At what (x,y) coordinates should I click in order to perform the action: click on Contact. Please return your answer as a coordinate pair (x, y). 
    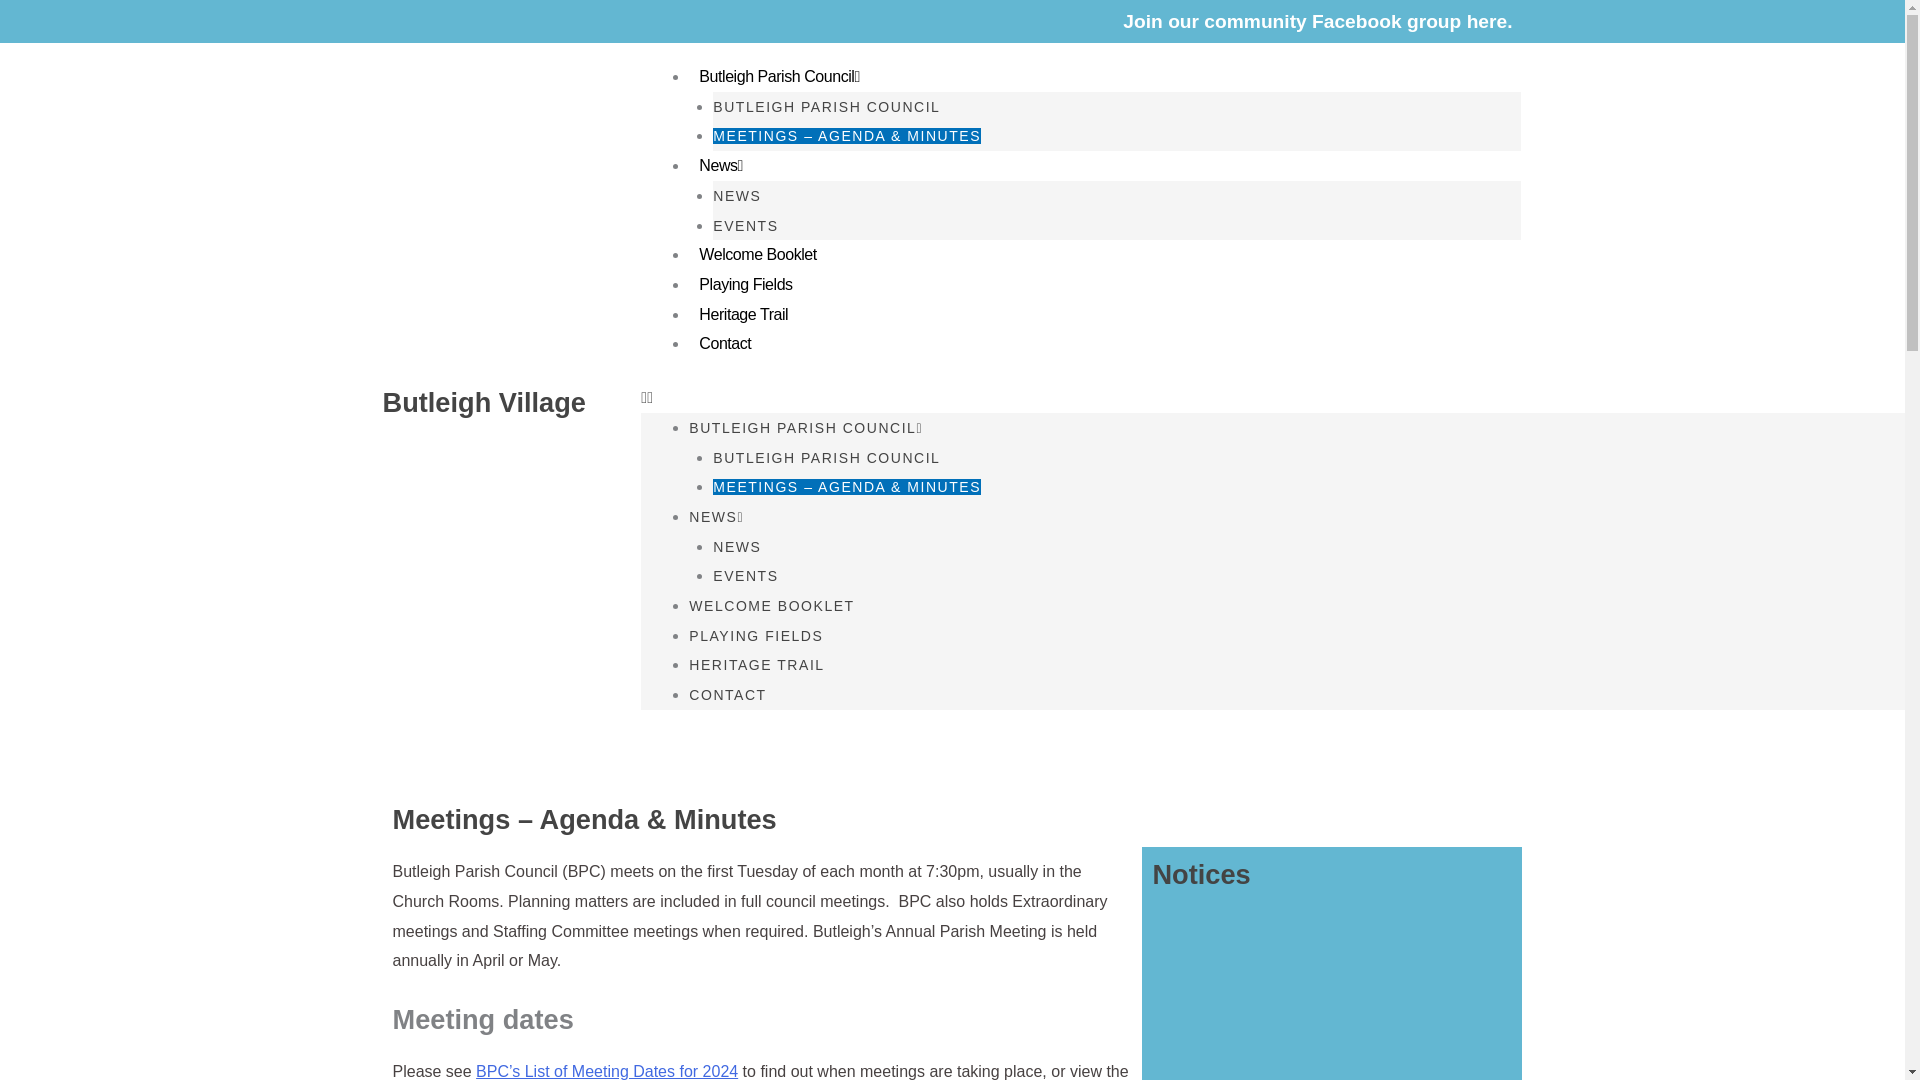
    Looking at the image, I should click on (724, 343).